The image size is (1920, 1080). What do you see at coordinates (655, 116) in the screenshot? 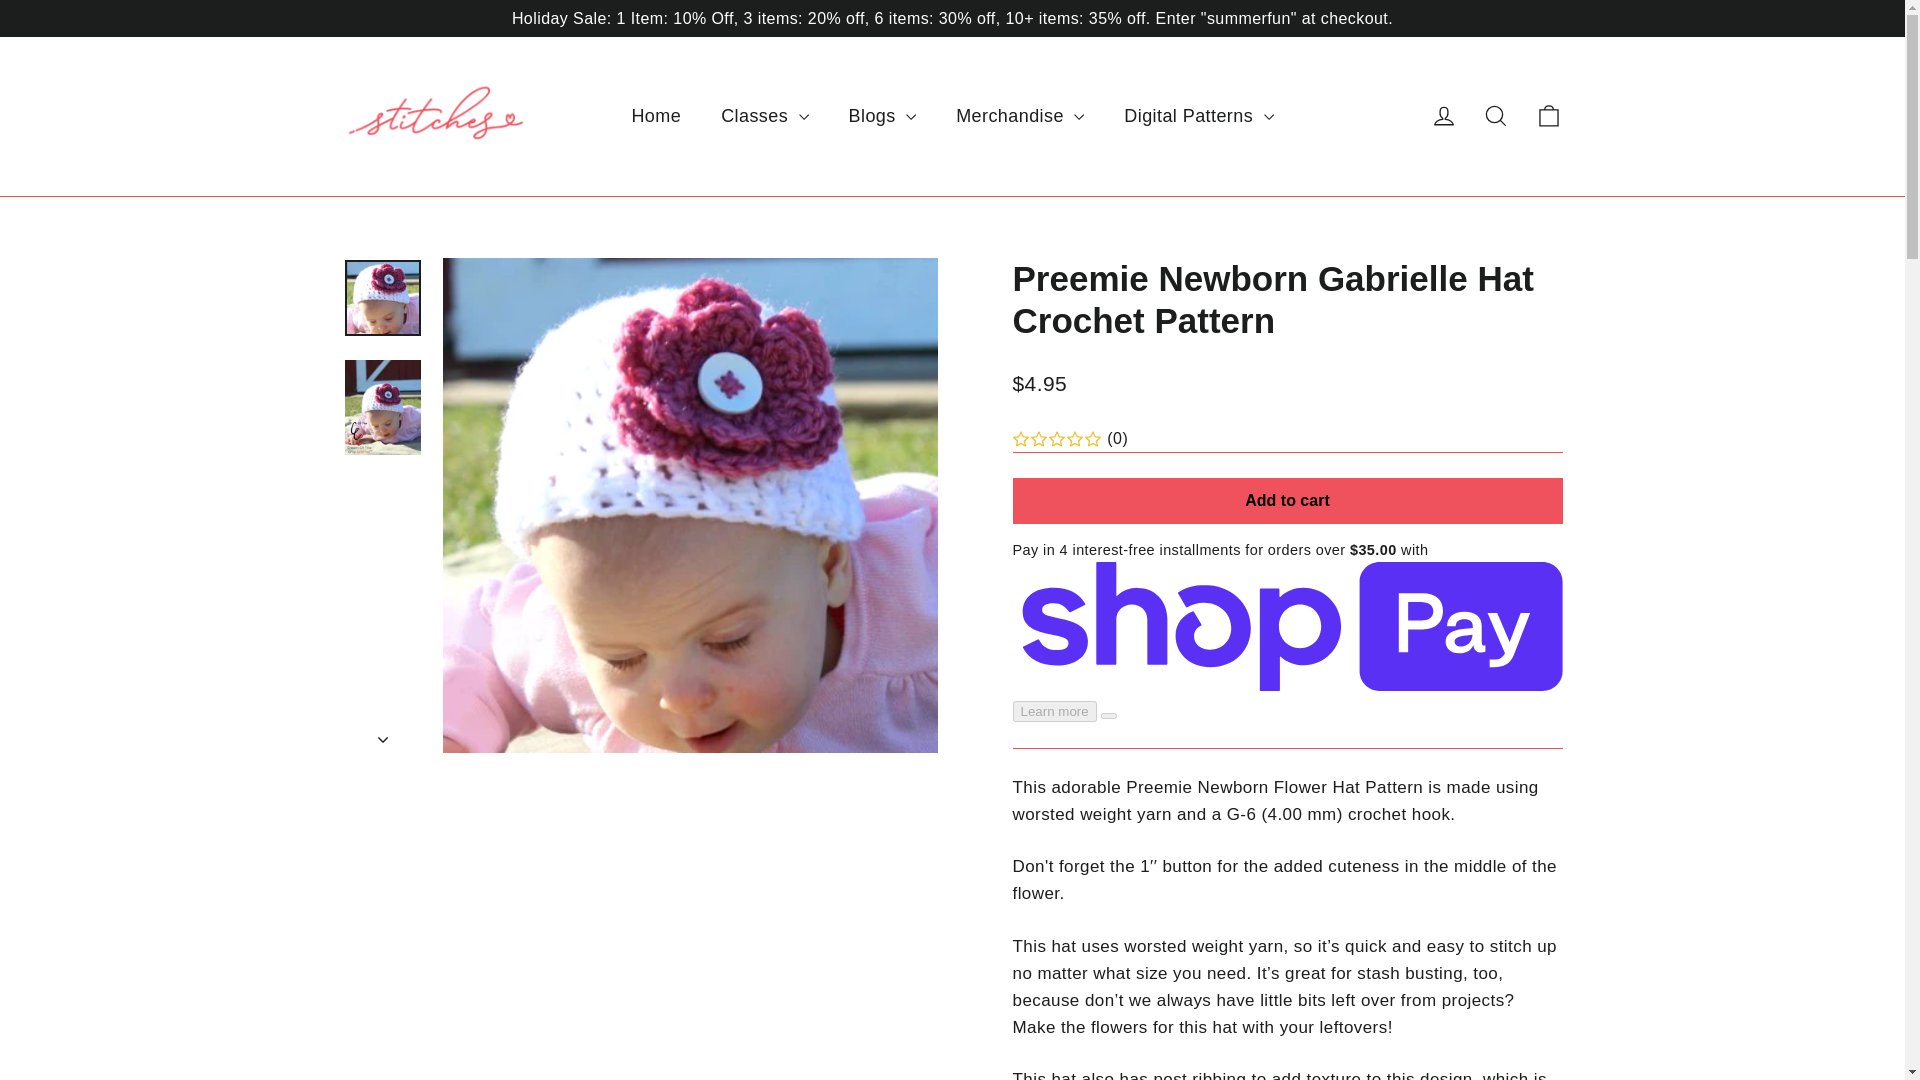
I see `Home` at bounding box center [655, 116].